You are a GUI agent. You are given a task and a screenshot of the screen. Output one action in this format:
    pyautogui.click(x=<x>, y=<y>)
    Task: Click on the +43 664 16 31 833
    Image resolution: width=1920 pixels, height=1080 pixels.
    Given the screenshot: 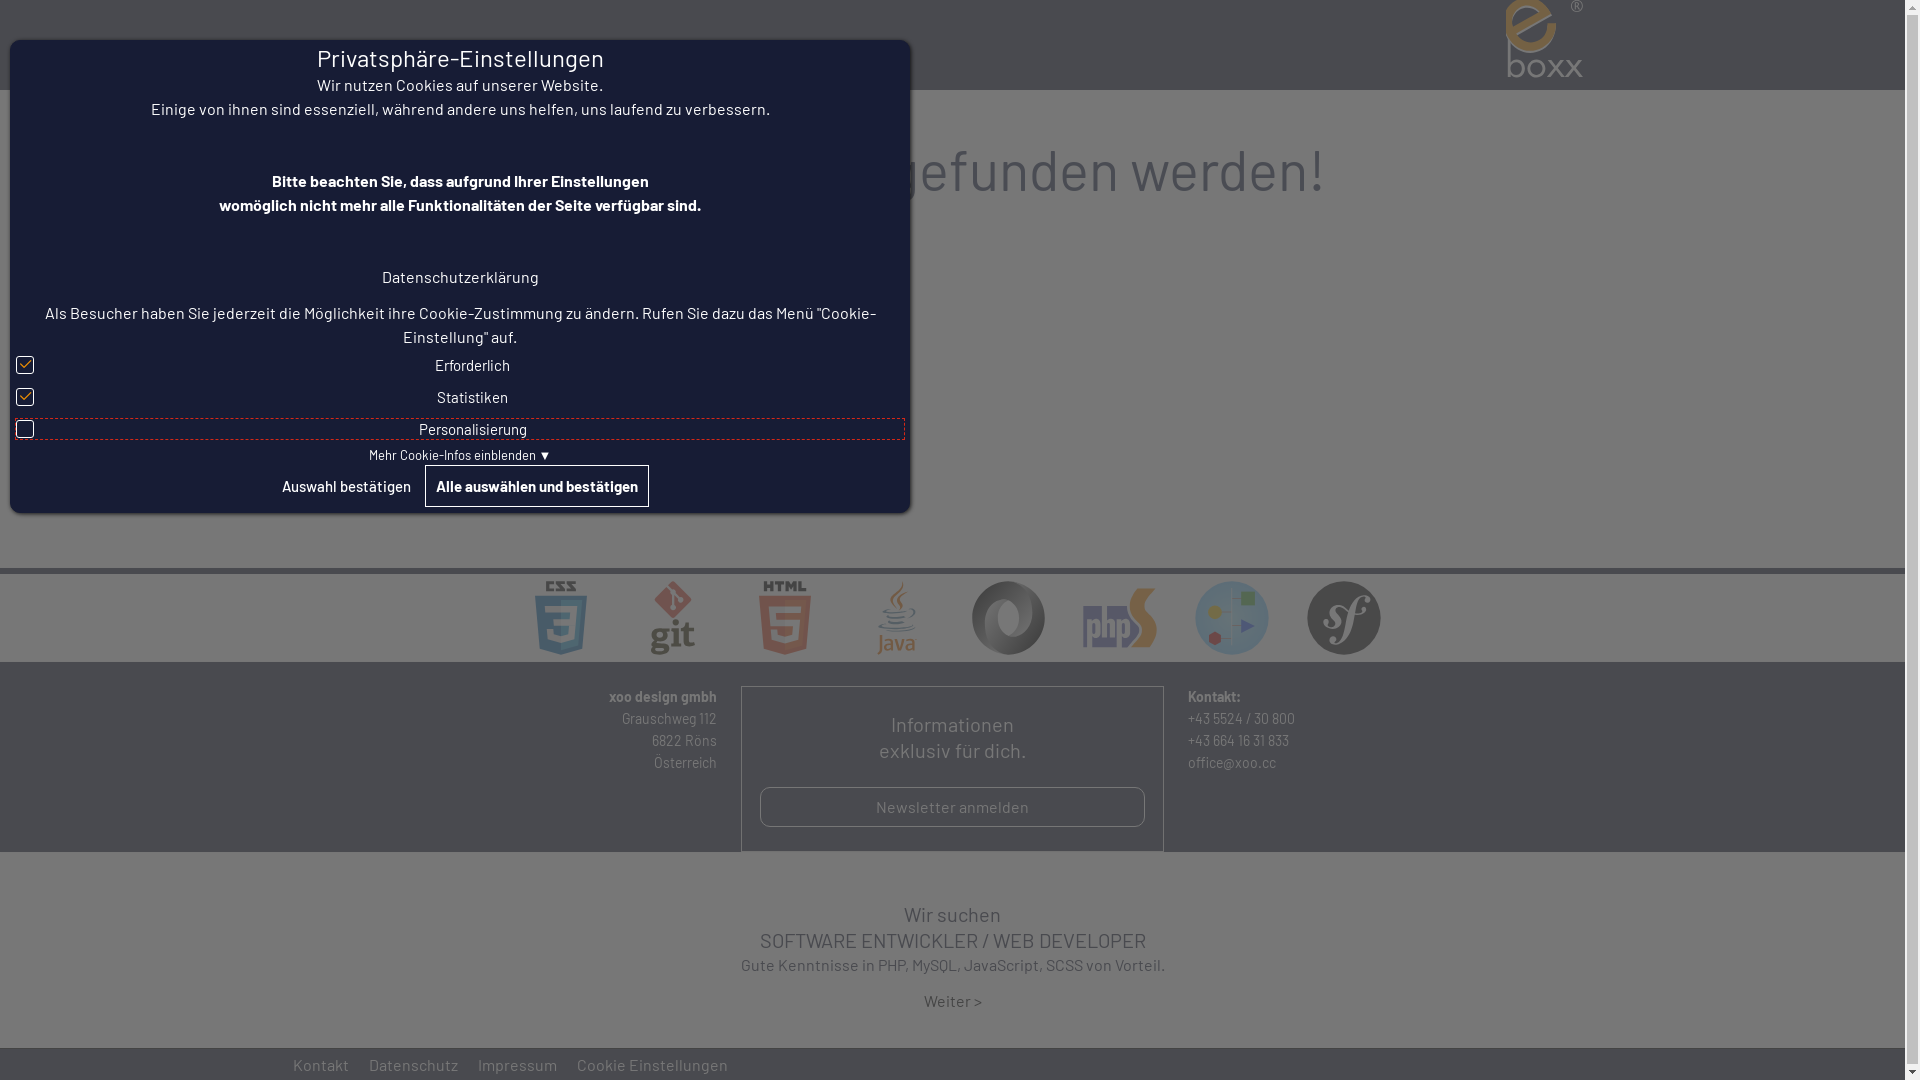 What is the action you would take?
    pyautogui.click(x=1238, y=740)
    